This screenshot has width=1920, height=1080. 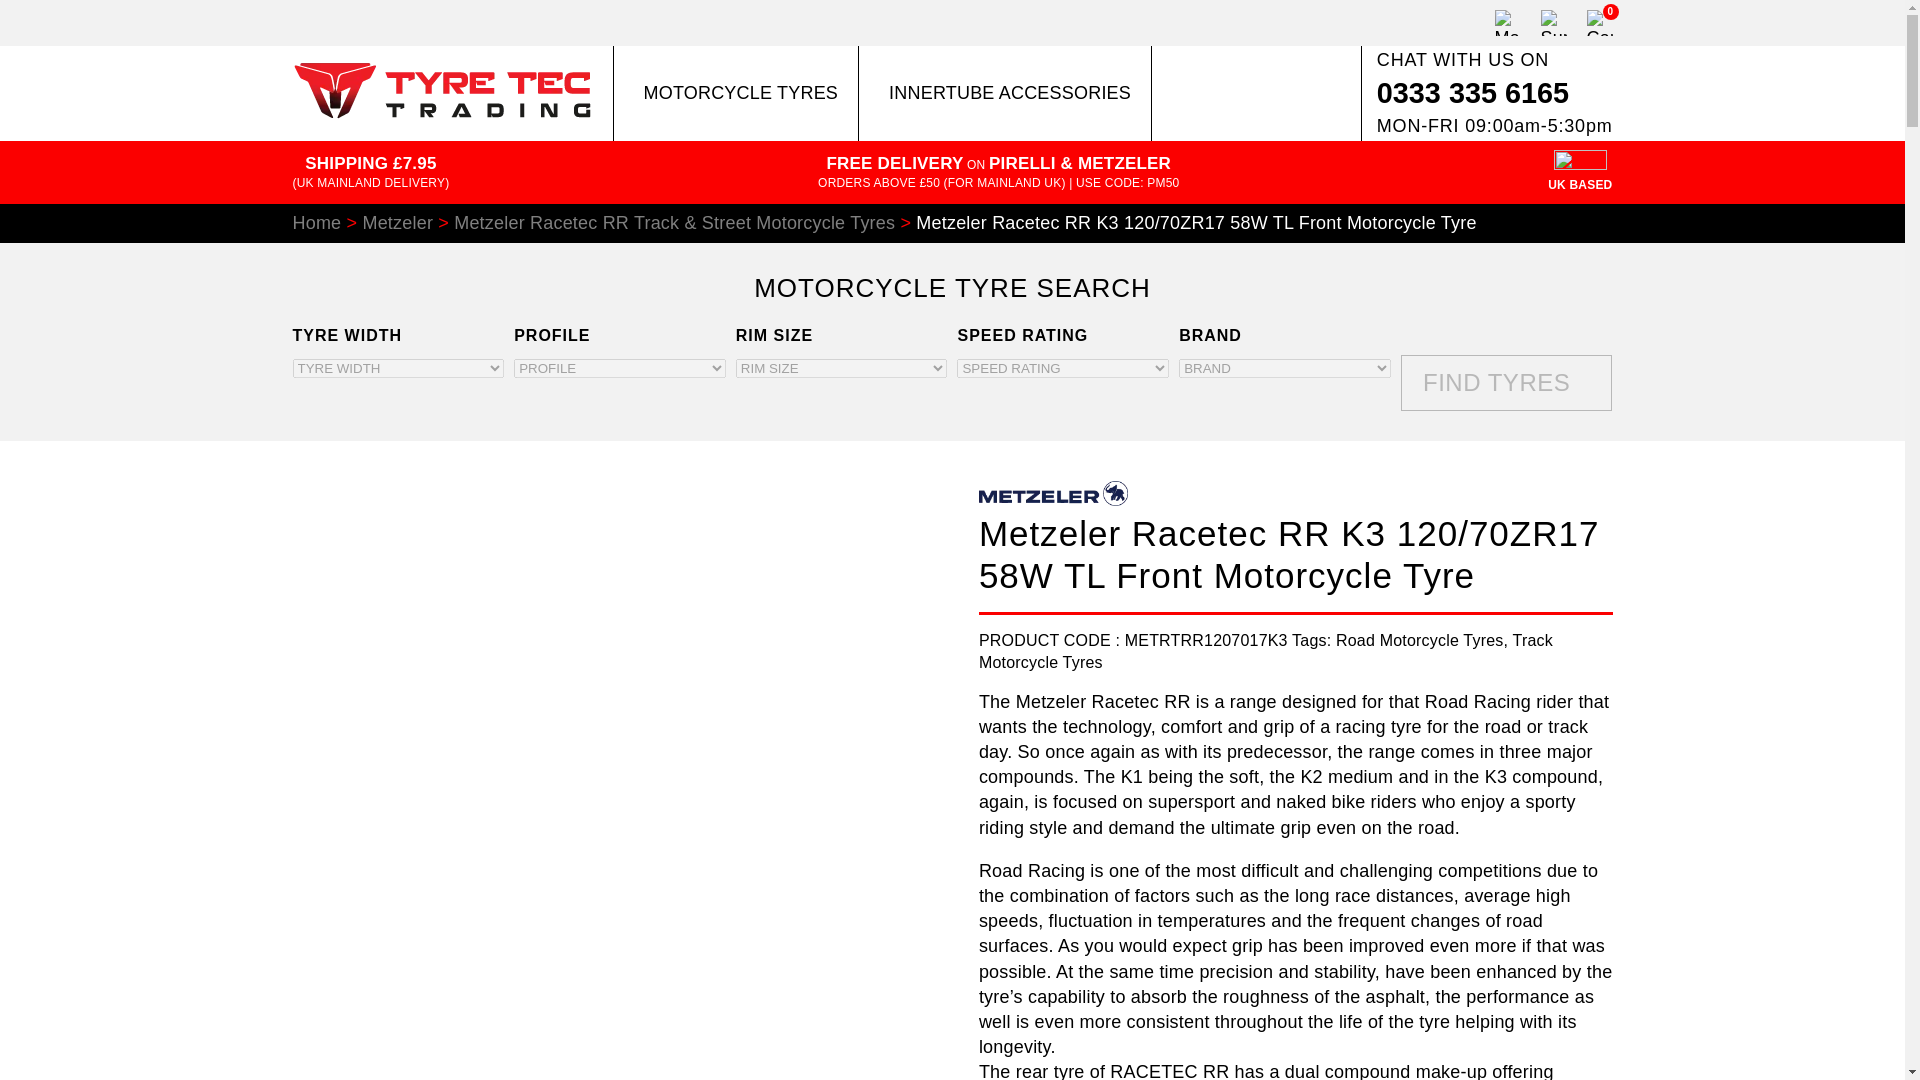 What do you see at coordinates (441, 112) in the screenshot?
I see `TyreTec Trading` at bounding box center [441, 112].